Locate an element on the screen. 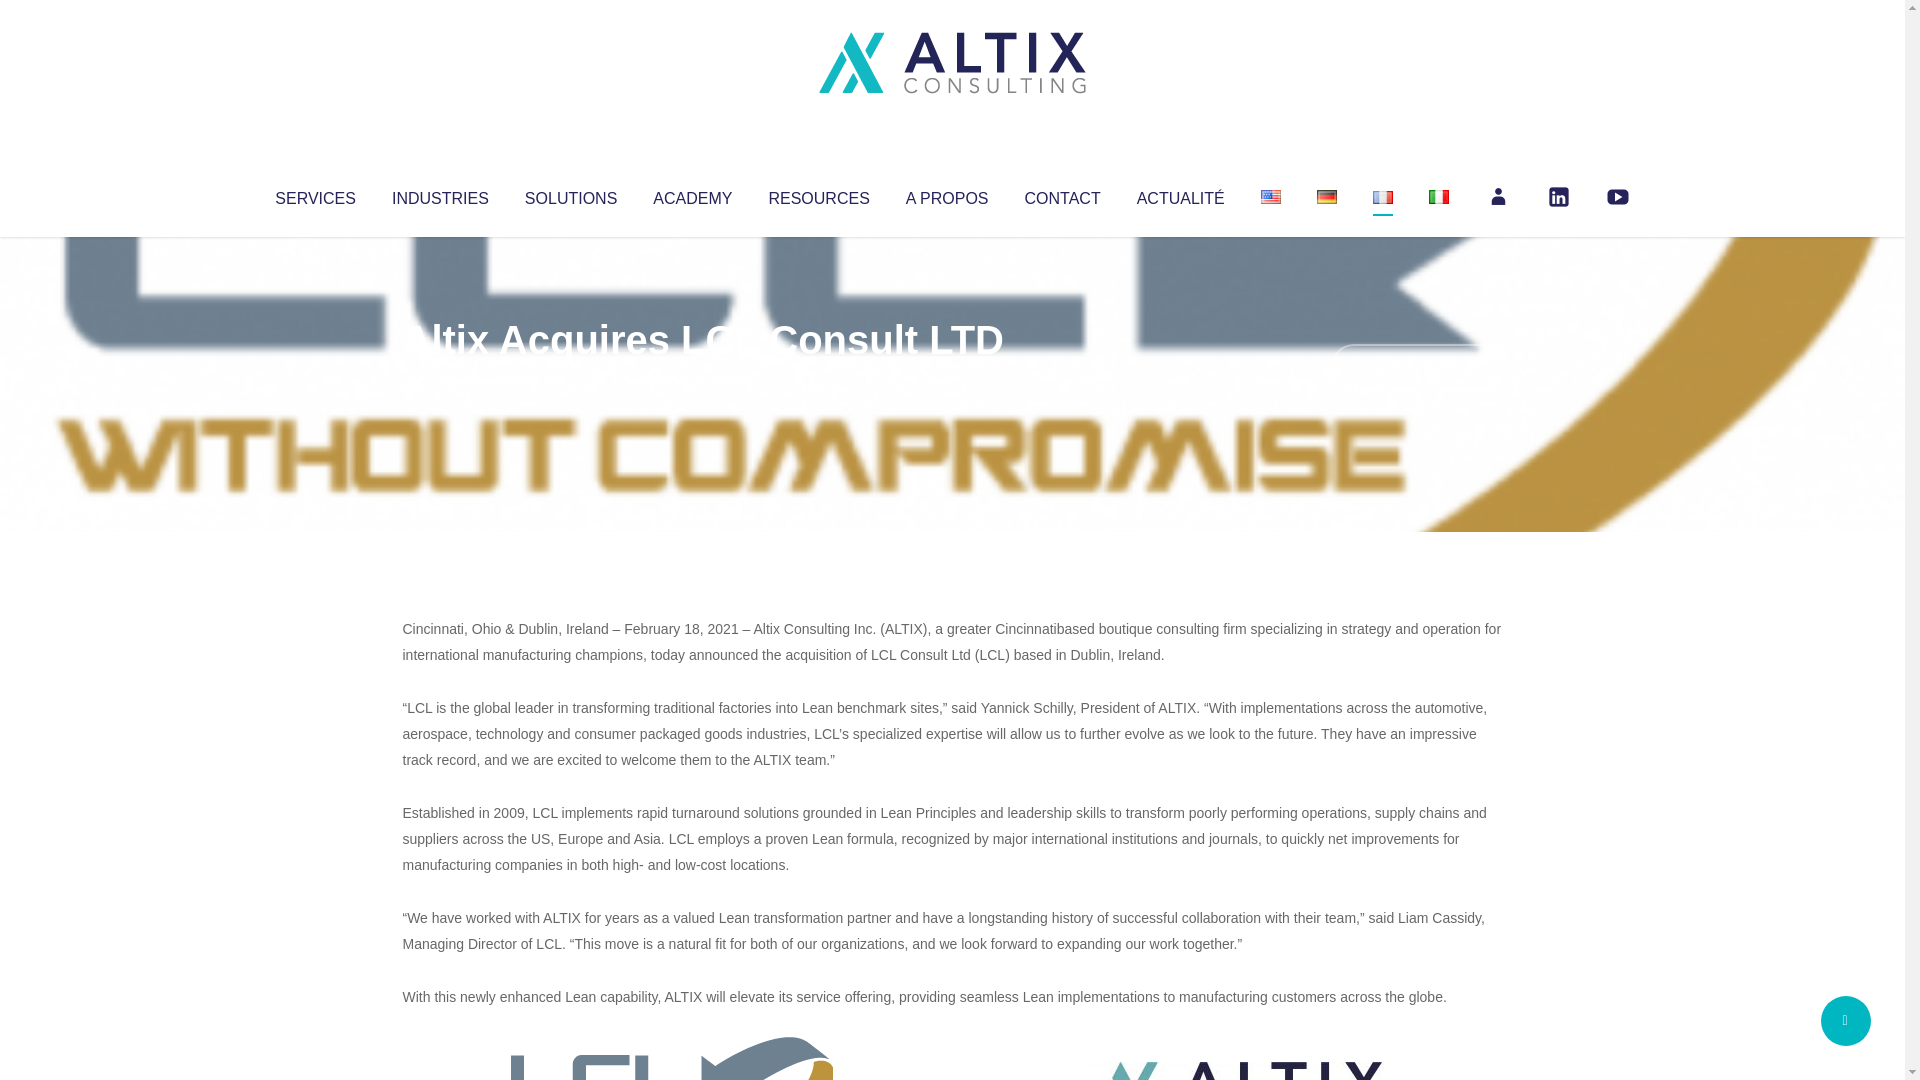  ACADEMY is located at coordinates (692, 194).